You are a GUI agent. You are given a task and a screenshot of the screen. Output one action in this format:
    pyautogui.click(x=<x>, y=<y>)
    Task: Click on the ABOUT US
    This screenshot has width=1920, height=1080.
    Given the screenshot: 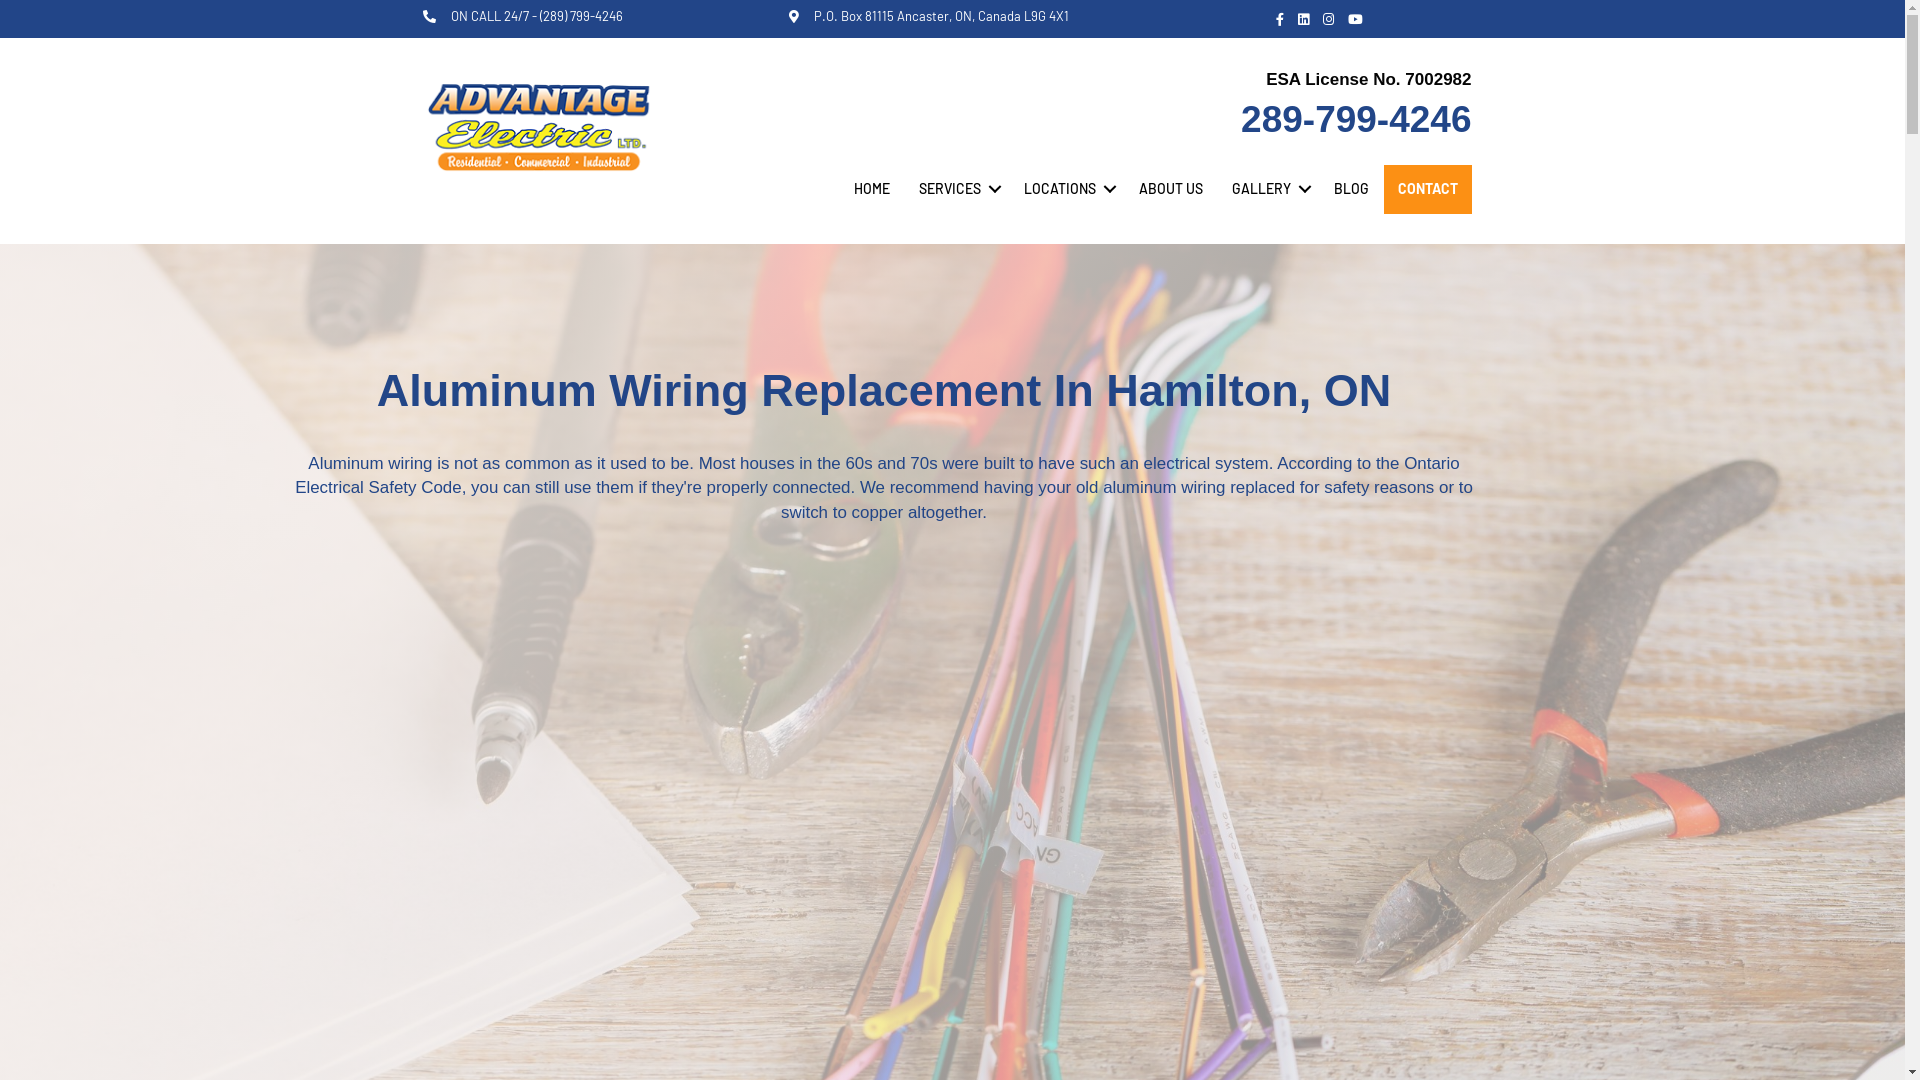 What is the action you would take?
    pyautogui.click(x=1170, y=189)
    